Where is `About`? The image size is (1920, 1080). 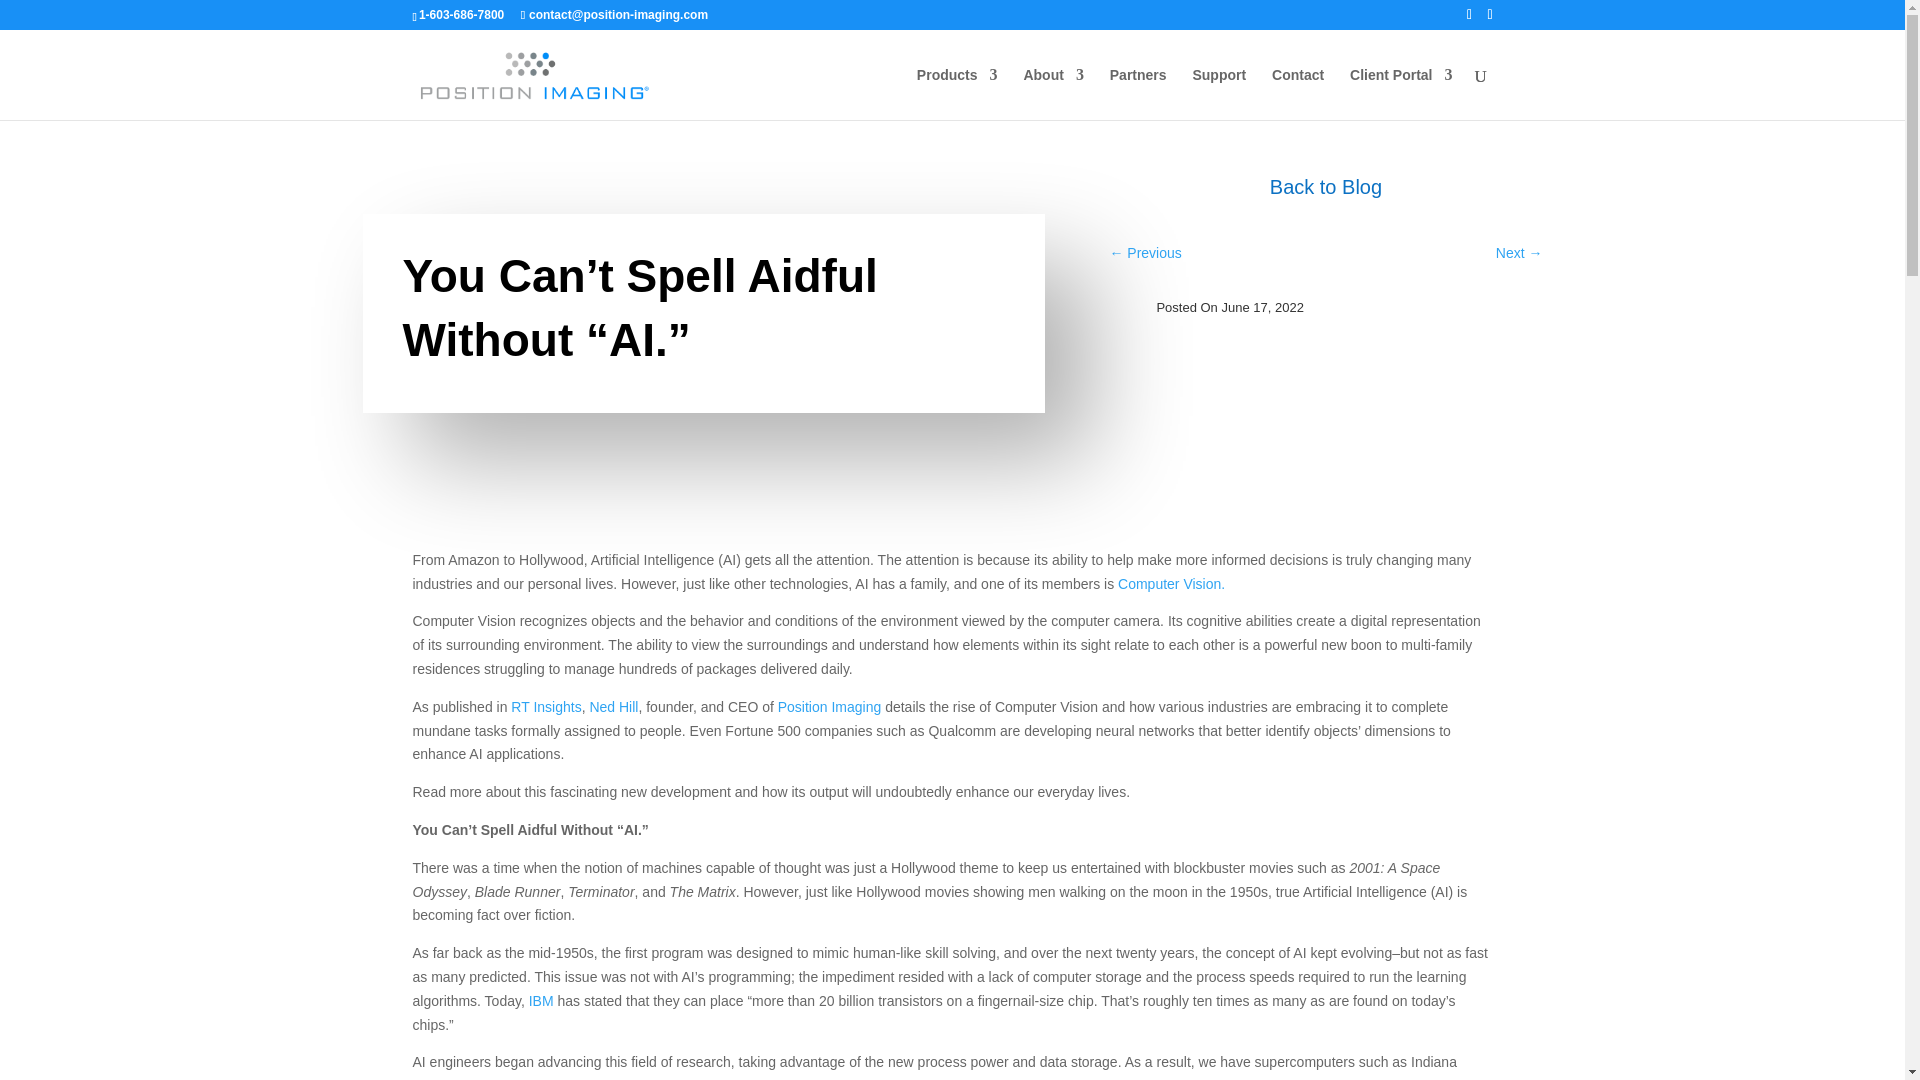 About is located at coordinates (1052, 94).